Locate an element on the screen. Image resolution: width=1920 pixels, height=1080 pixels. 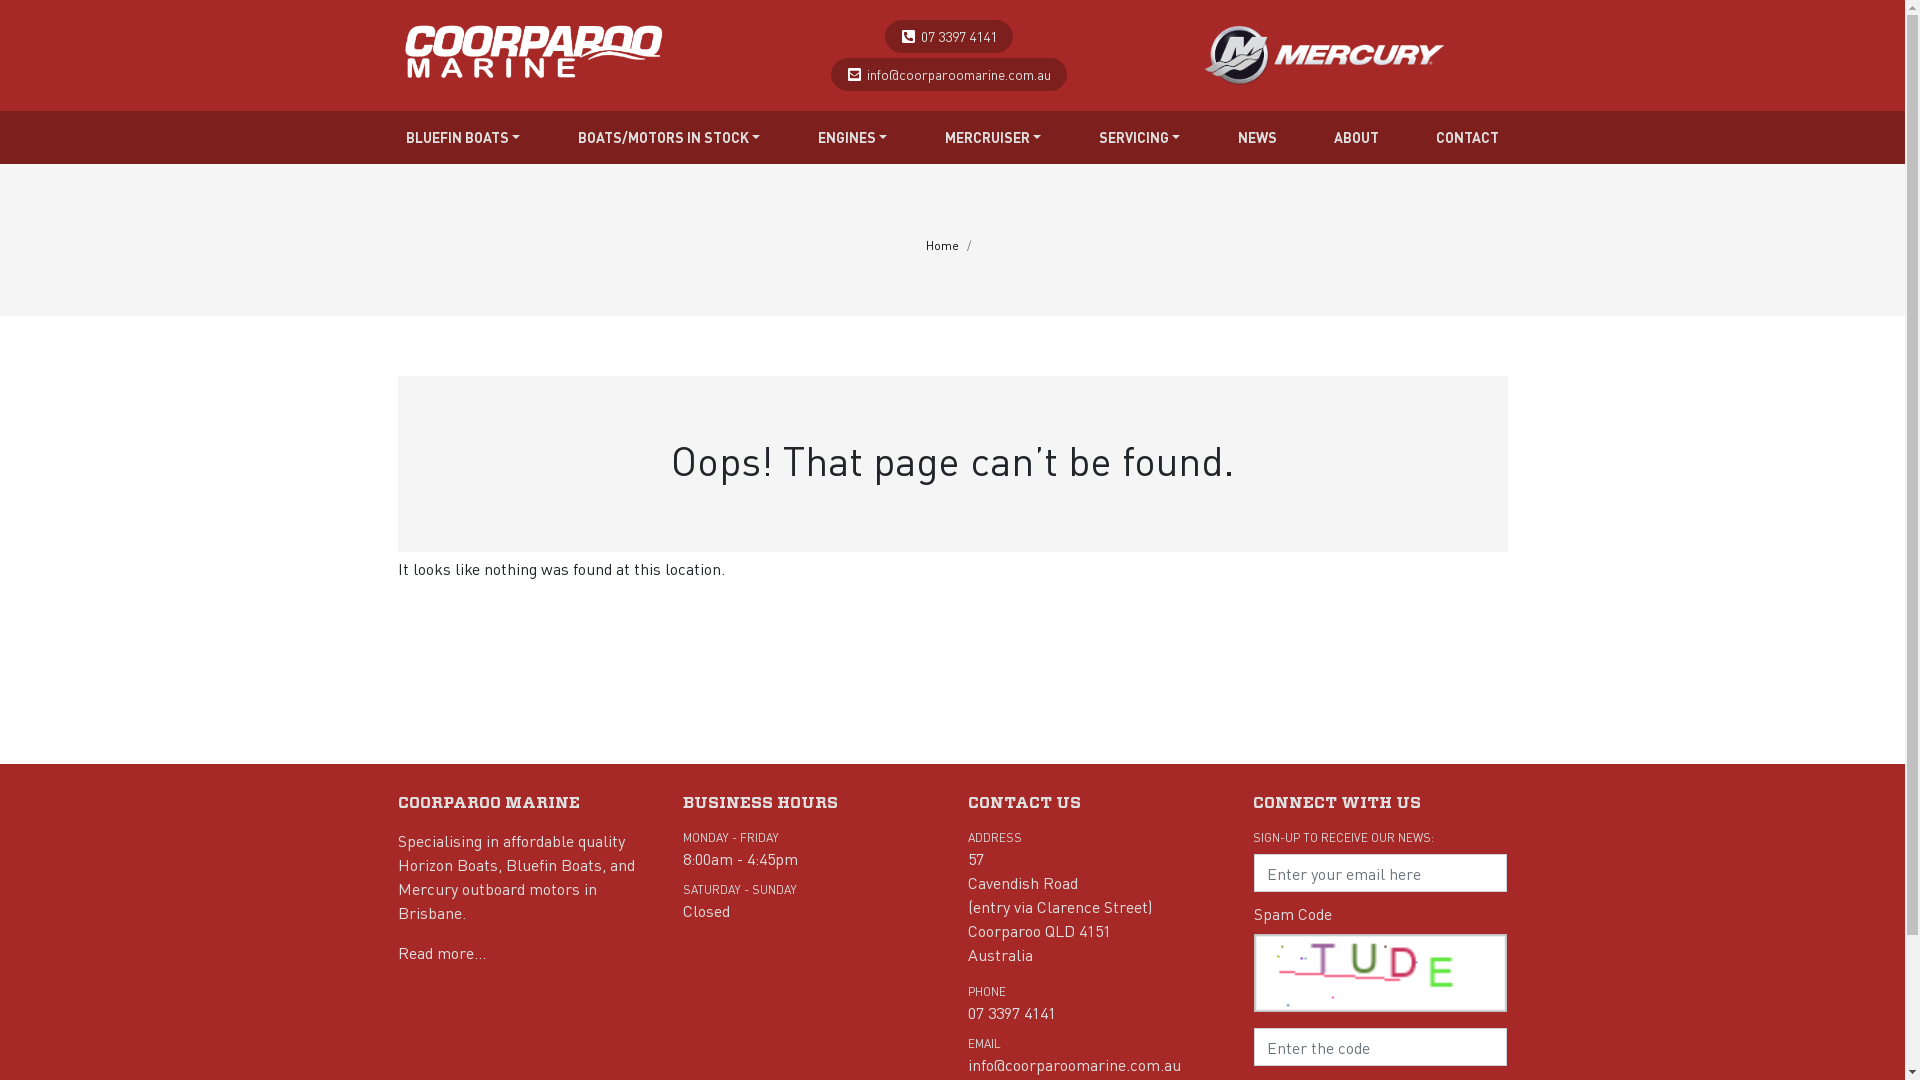
info@coorparoomarine.com.au is located at coordinates (1074, 1064).